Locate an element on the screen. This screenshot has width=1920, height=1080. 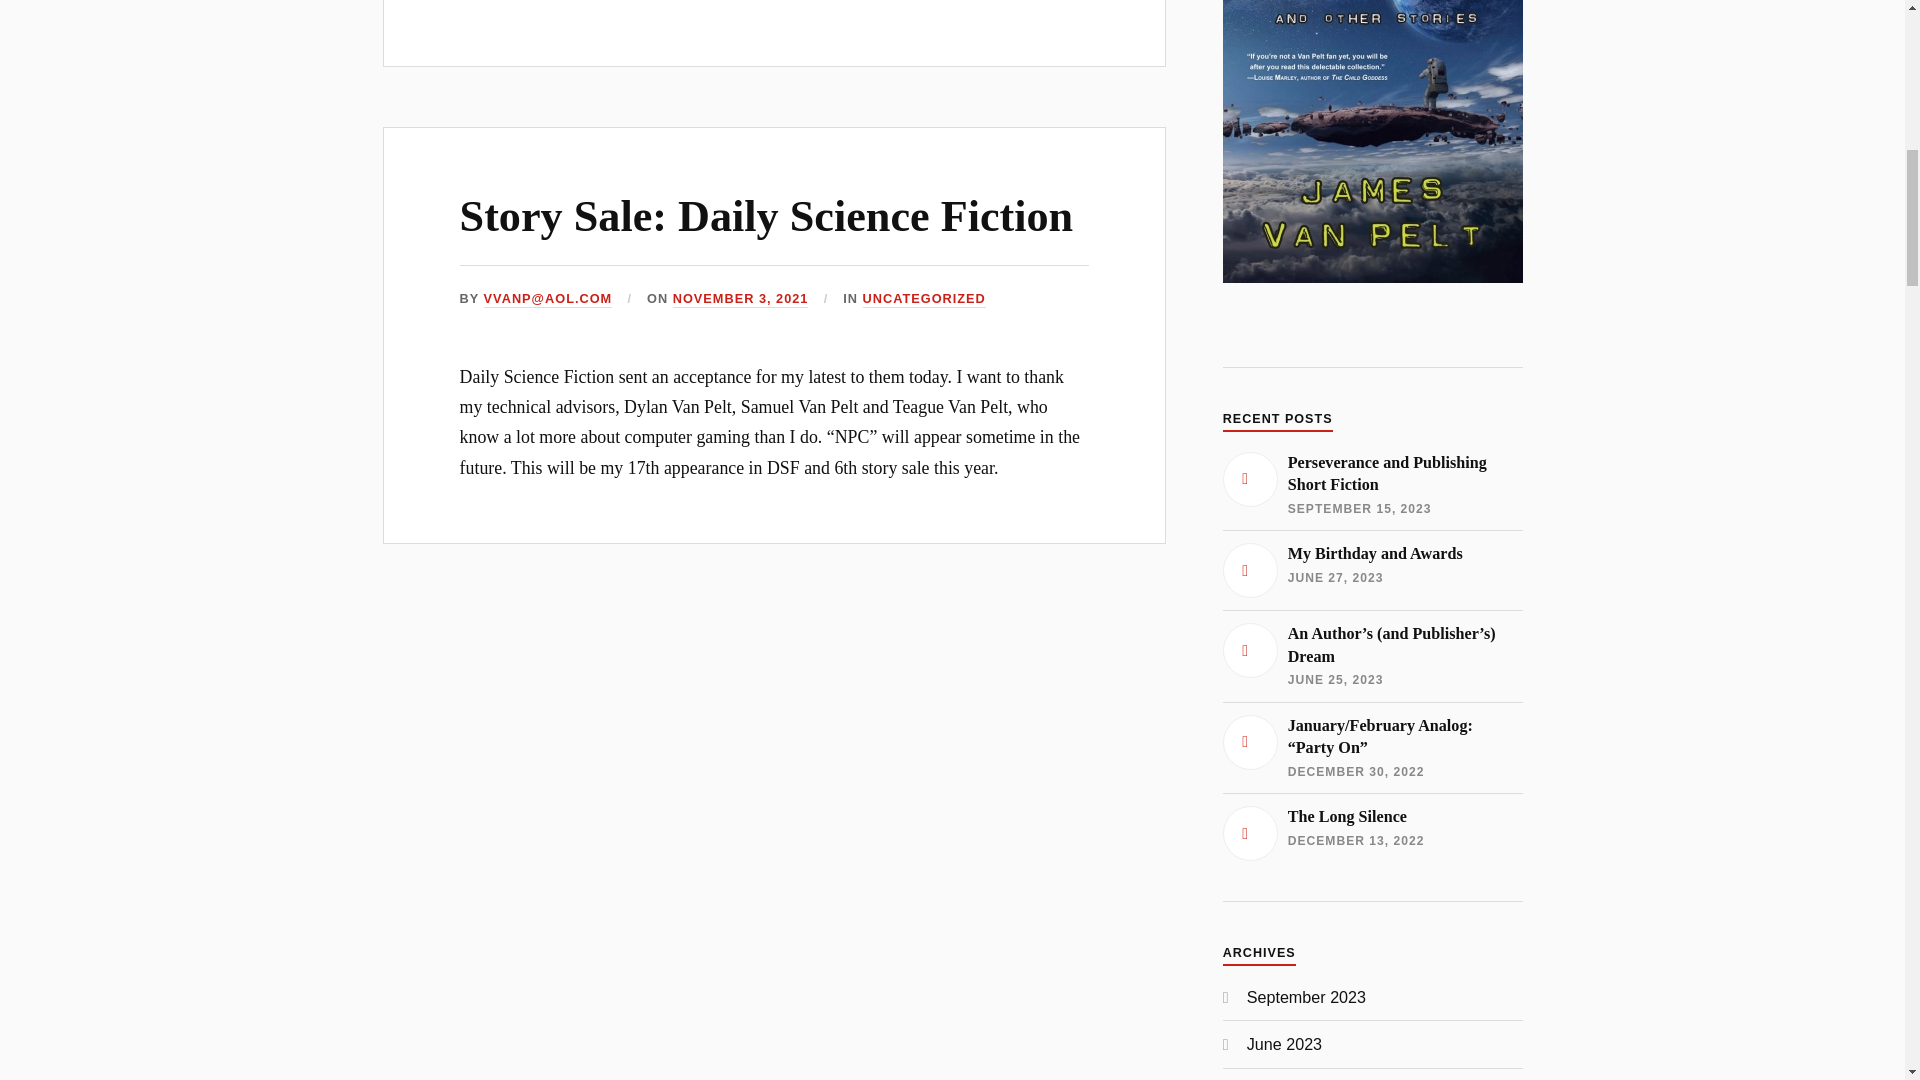
September 2023 is located at coordinates (1306, 996).